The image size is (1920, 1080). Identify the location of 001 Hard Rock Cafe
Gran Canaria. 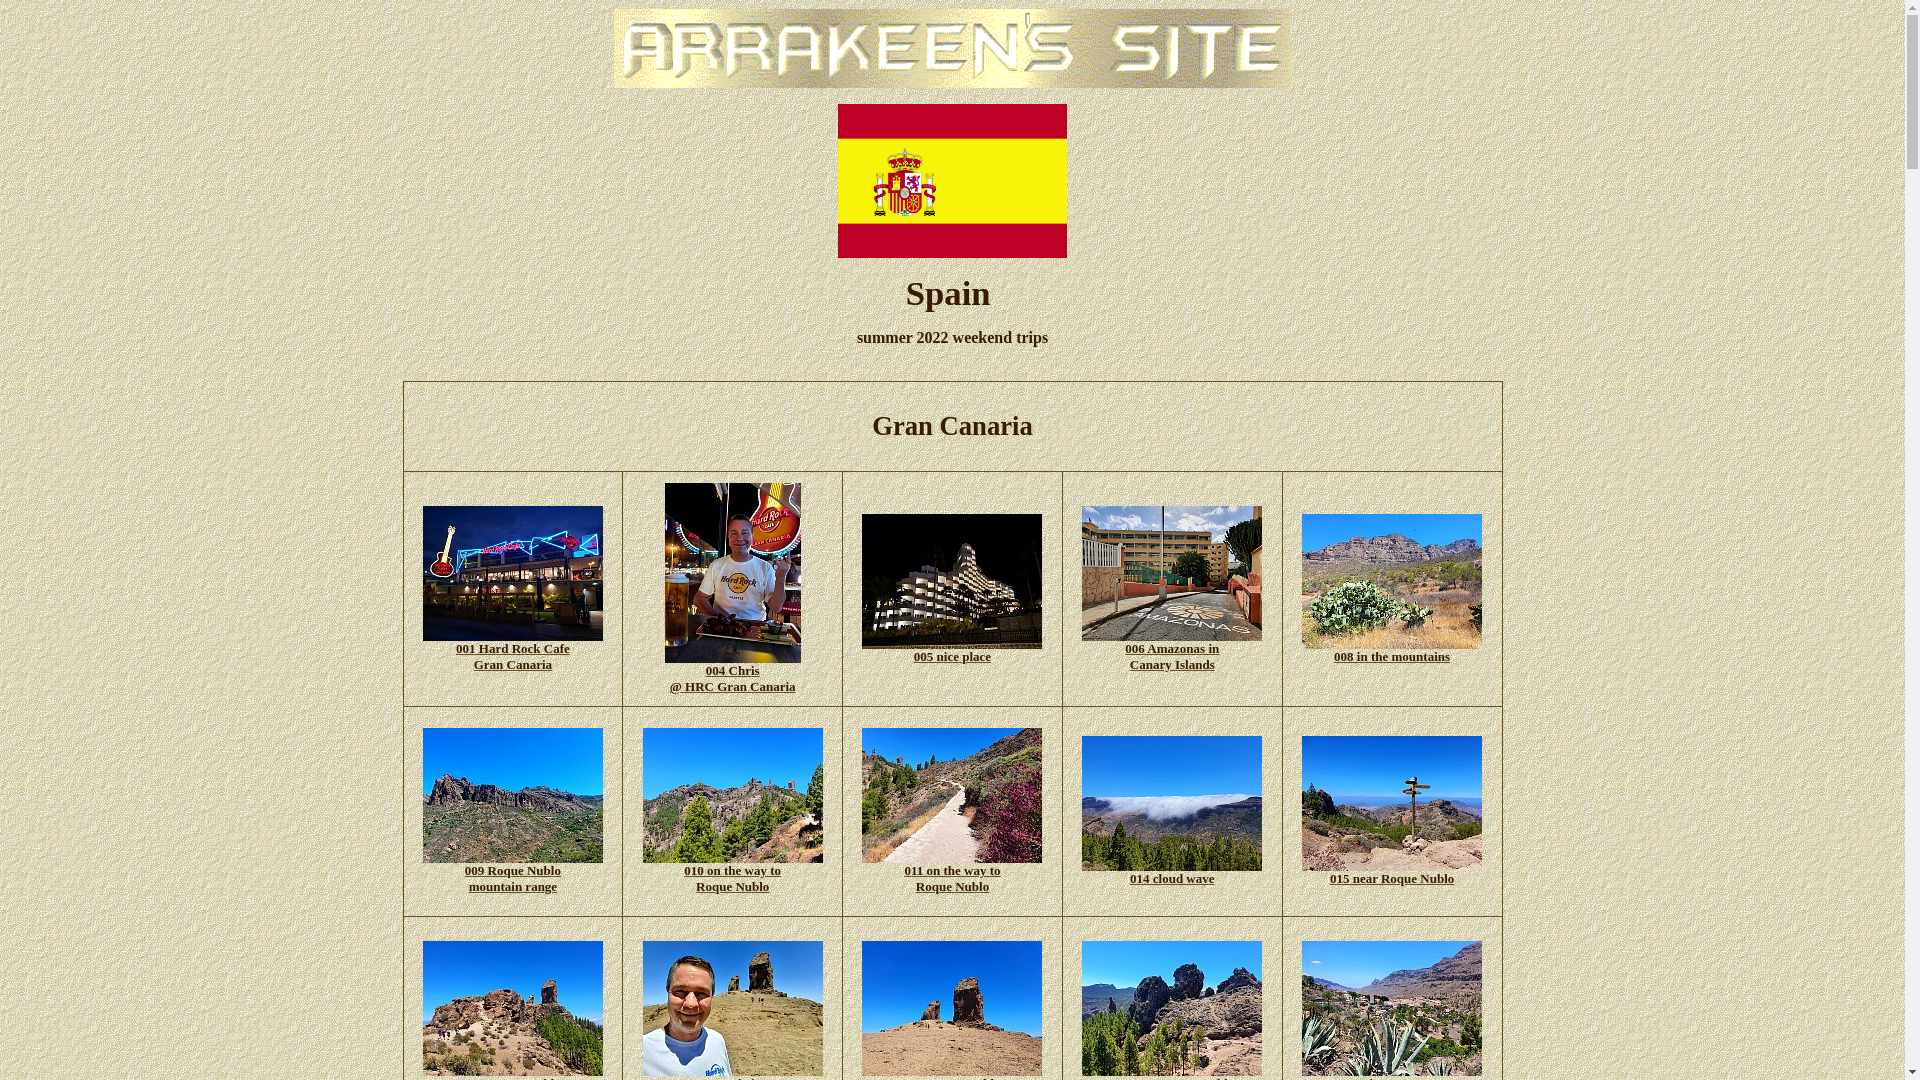
(513, 650).